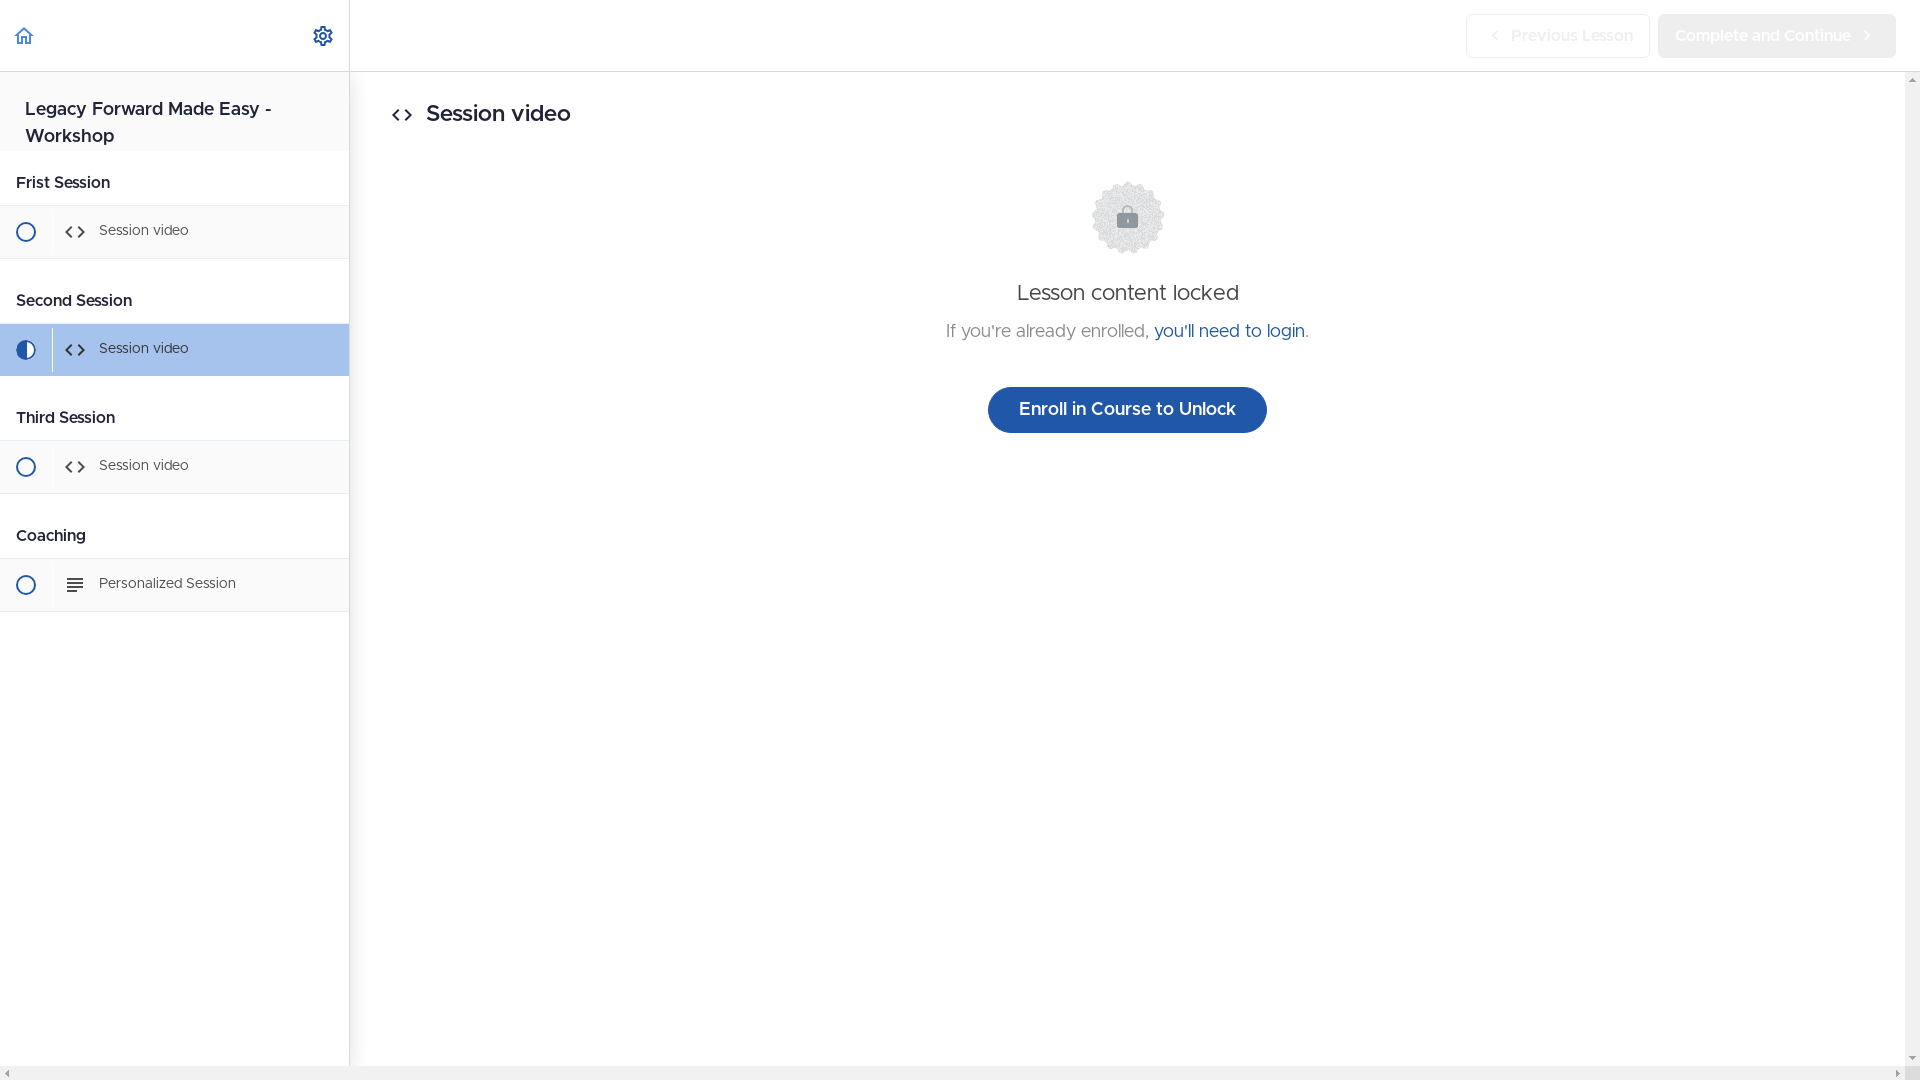 This screenshot has height=1080, width=1920. I want to click on   Personalized Session, so click(174, 585).